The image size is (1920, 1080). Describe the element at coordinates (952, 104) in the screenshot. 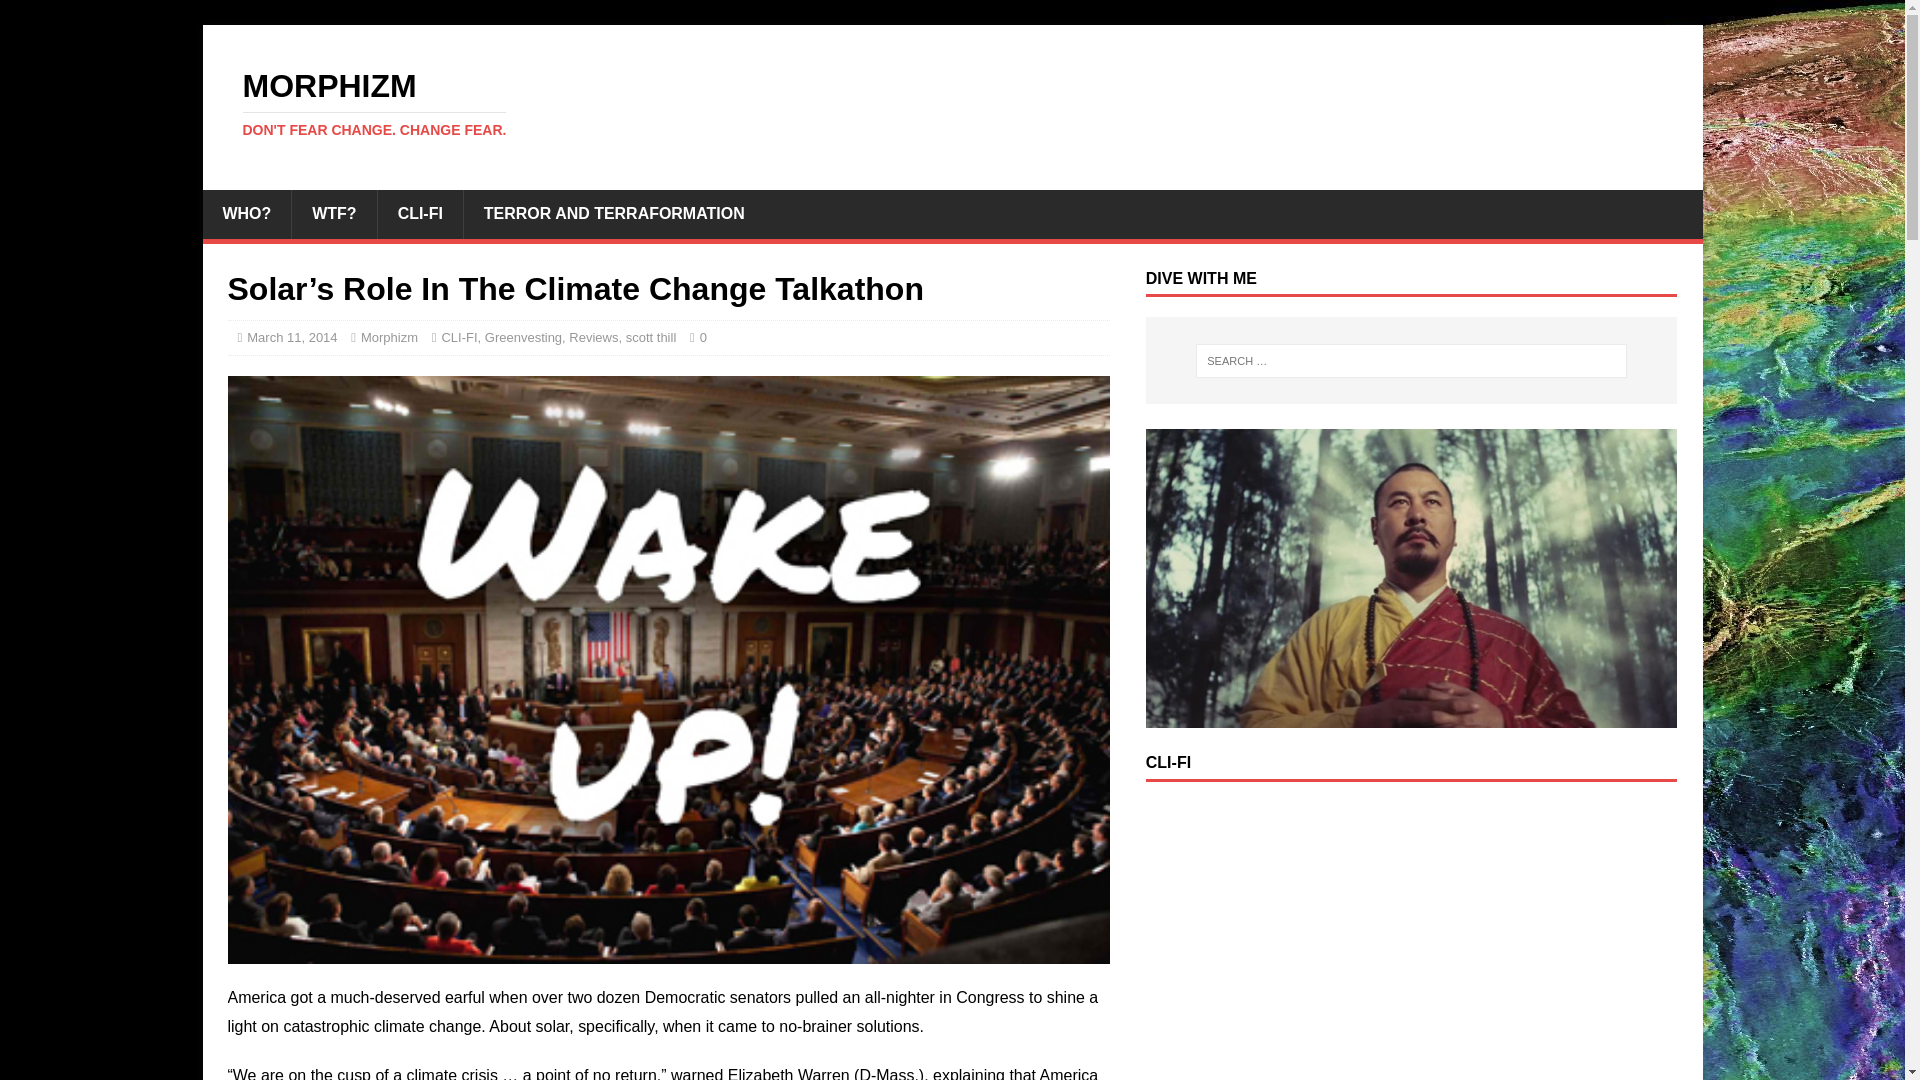

I see `morphizm` at that location.